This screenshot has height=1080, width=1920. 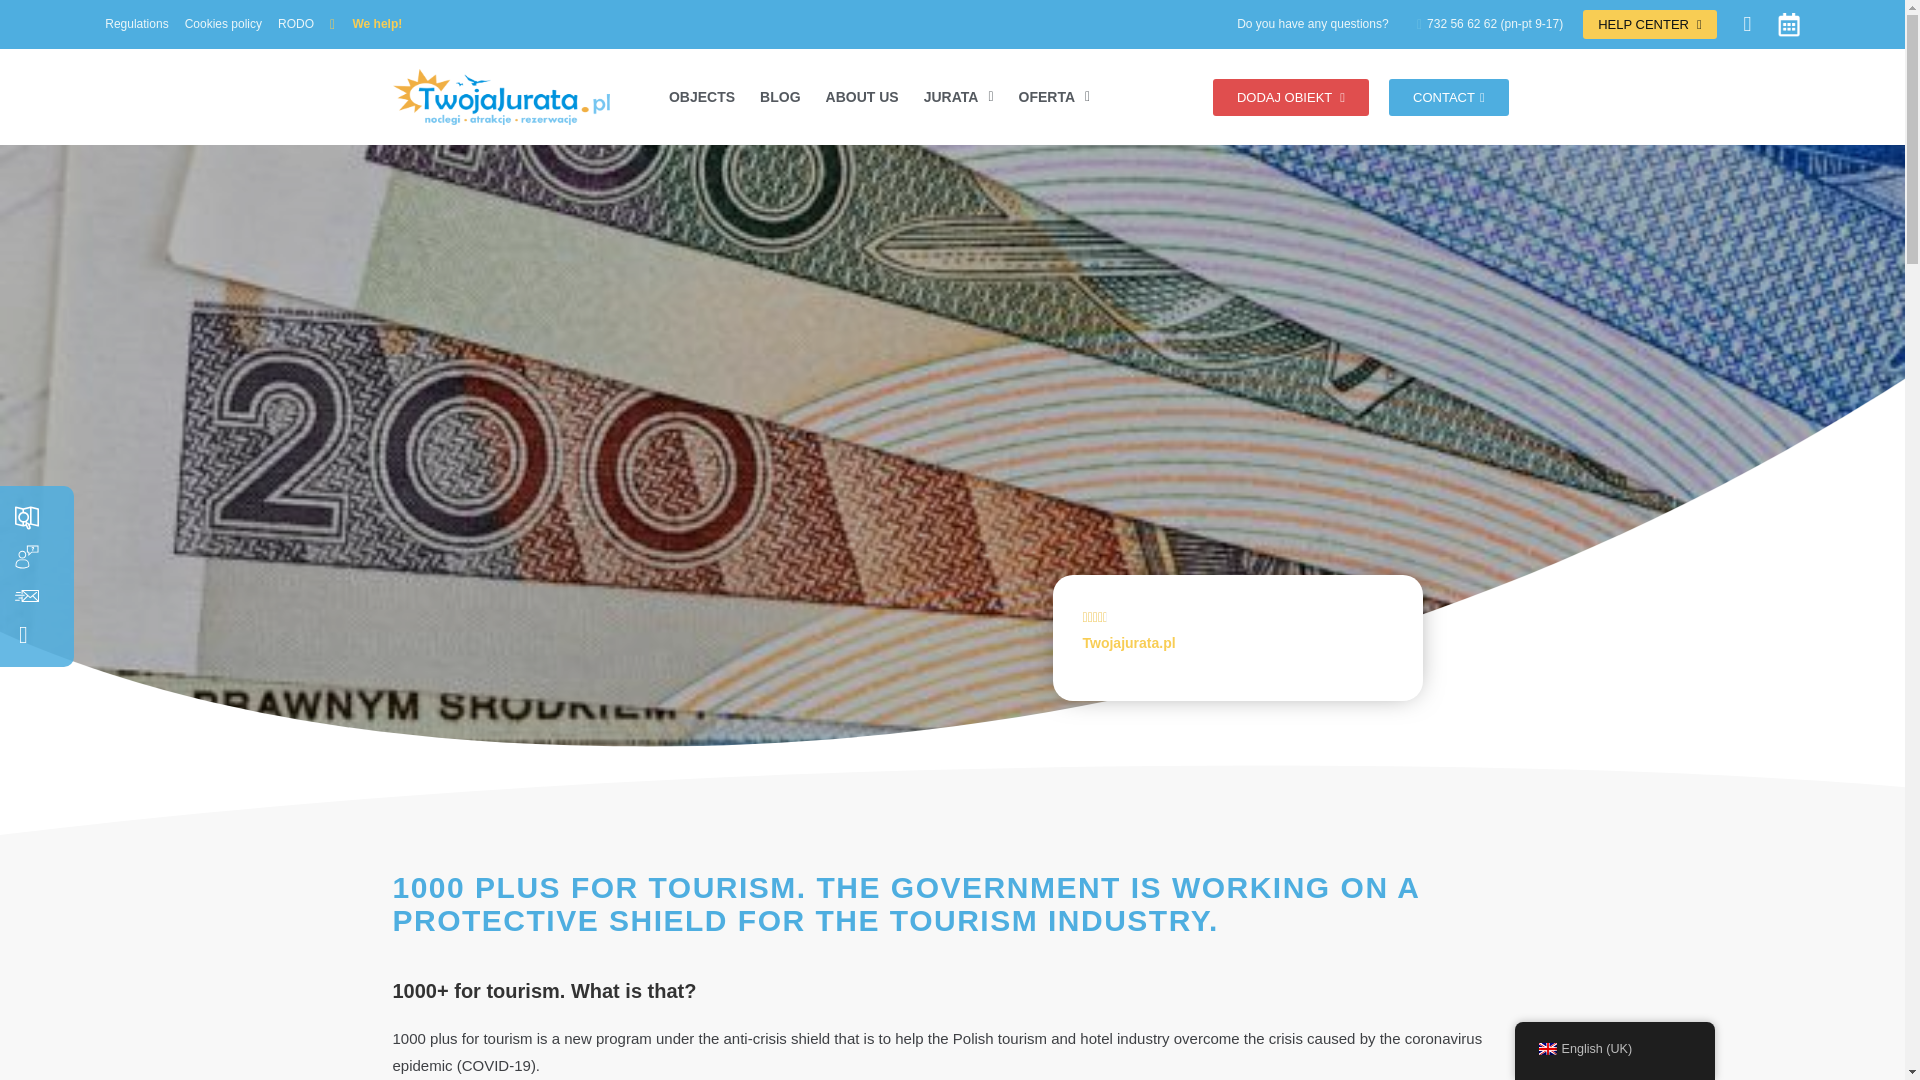 I want to click on DODAJ OBIEKT, so click(x=1290, y=96).